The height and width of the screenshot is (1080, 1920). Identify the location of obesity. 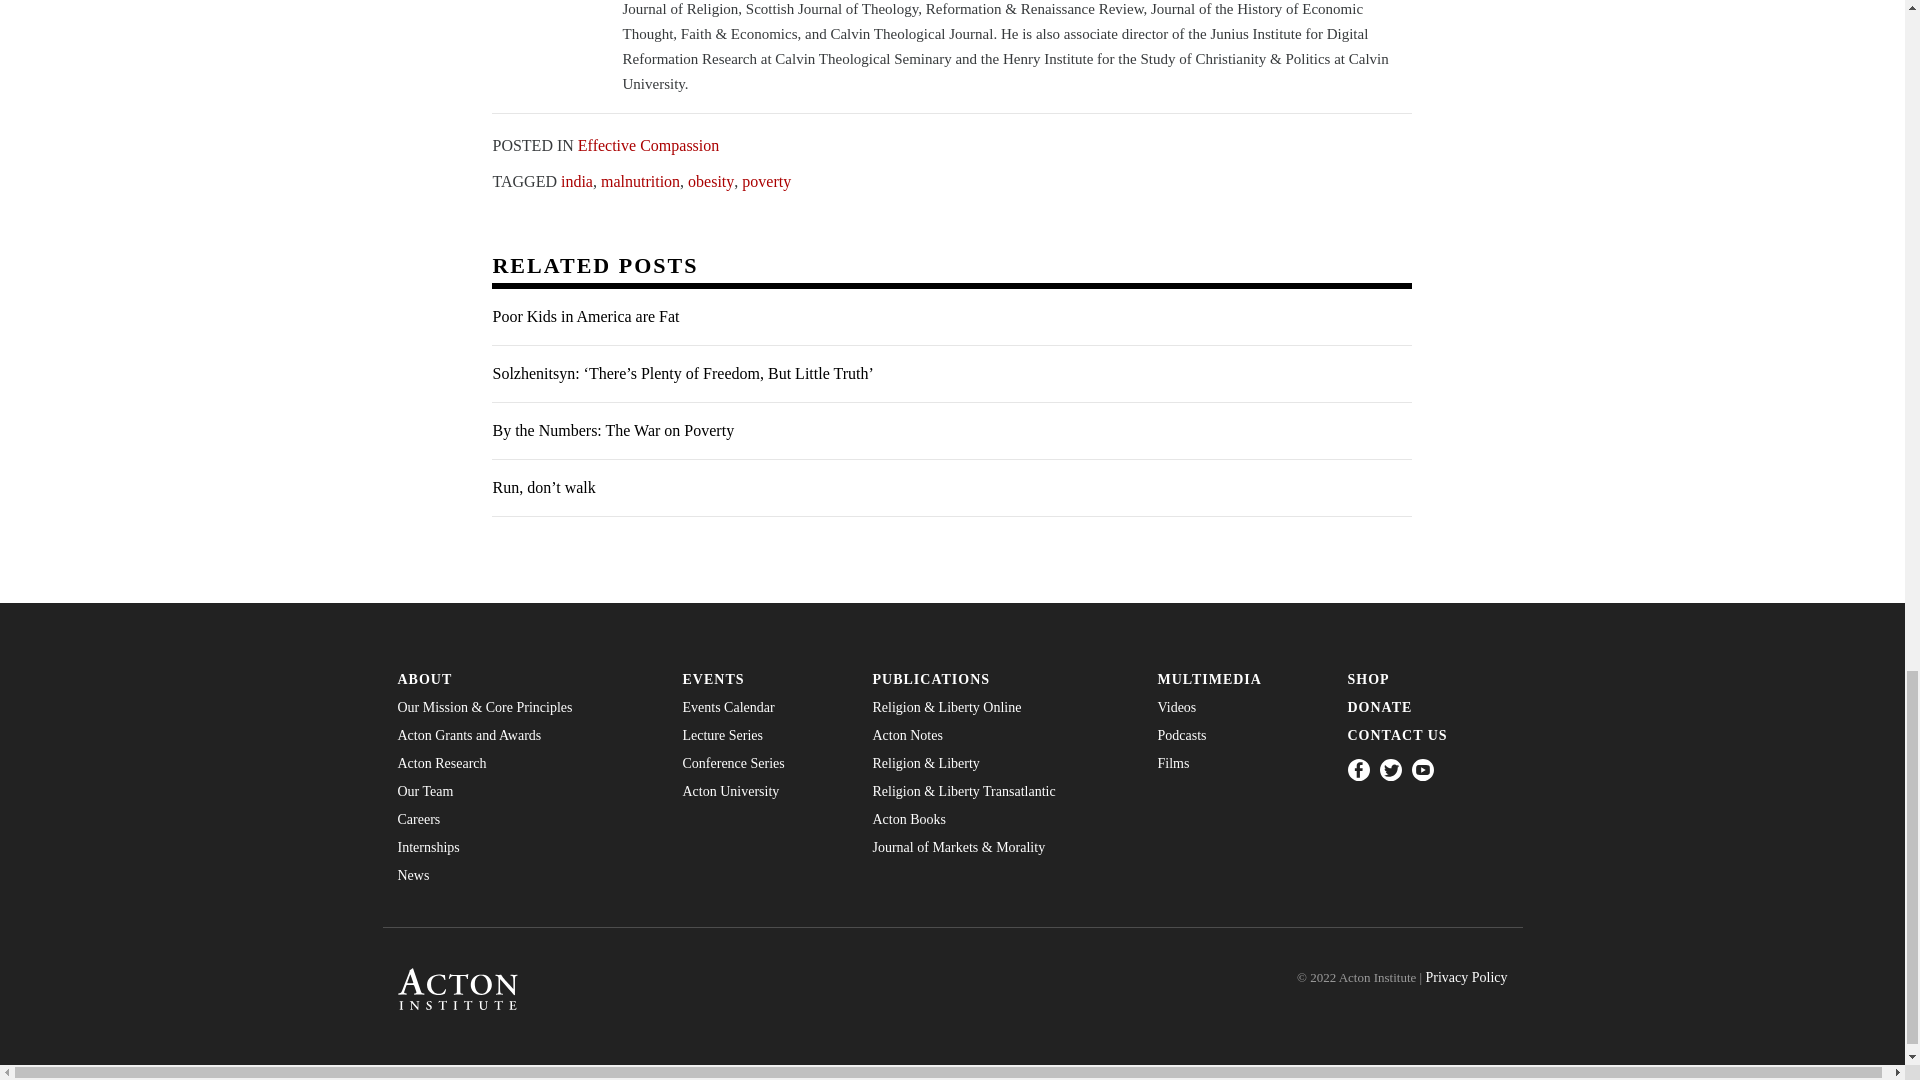
(710, 181).